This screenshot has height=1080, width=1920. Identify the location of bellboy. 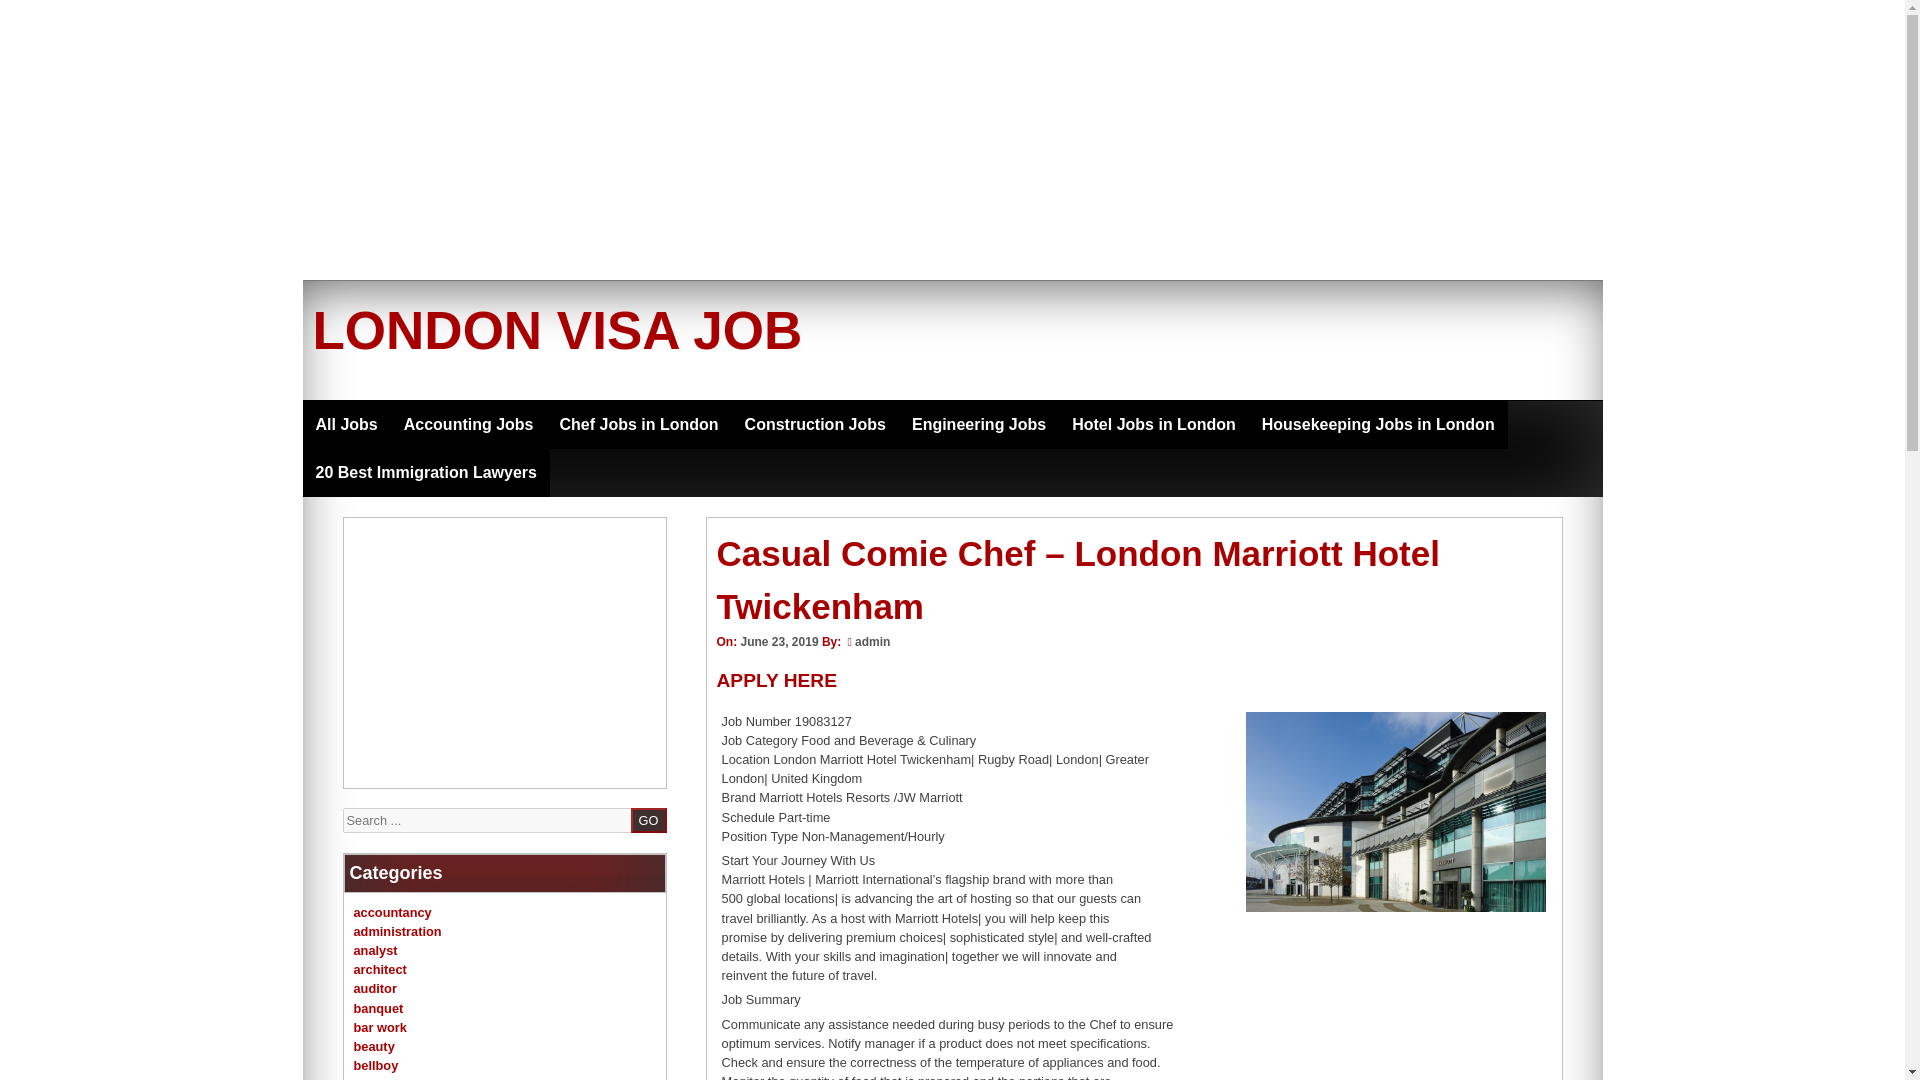
(376, 1066).